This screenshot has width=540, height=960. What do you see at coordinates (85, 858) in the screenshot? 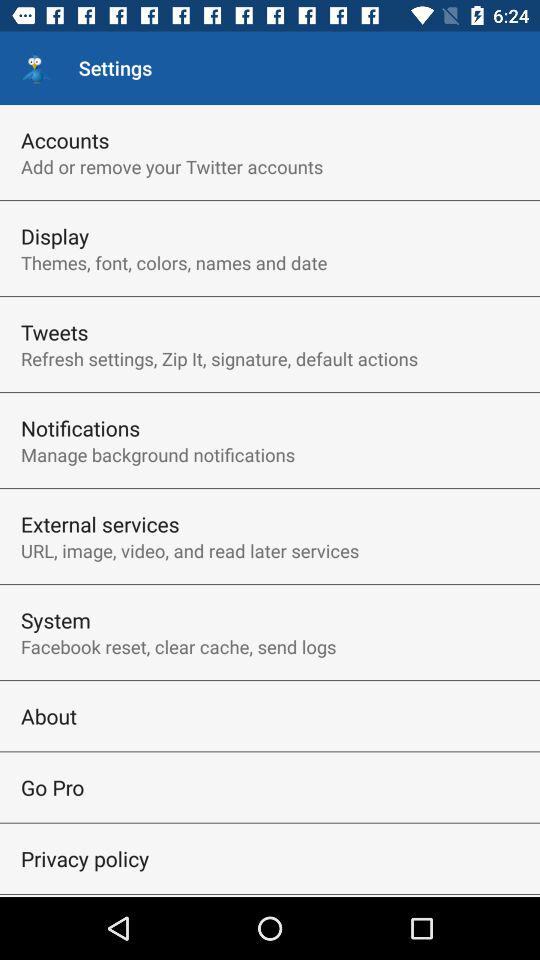
I see `scroll until privacy policy` at bounding box center [85, 858].